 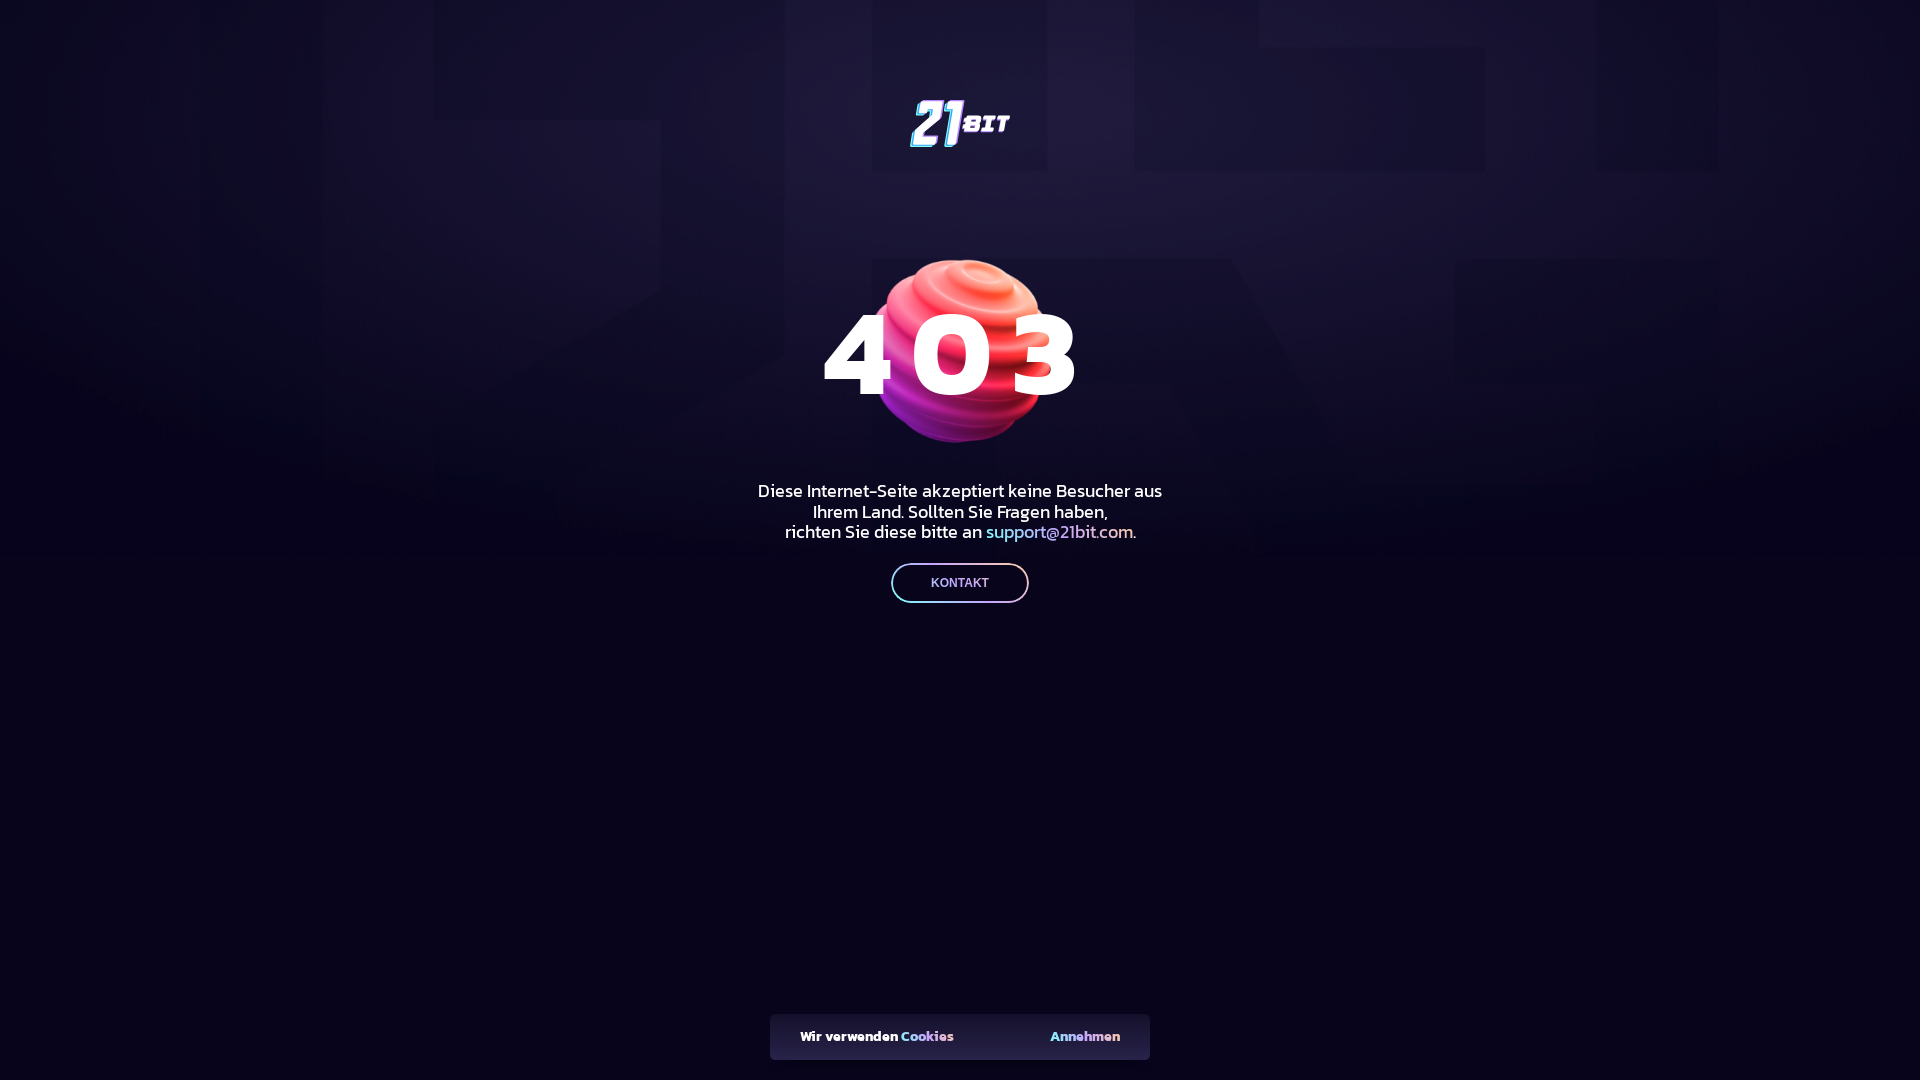 I want to click on support@21bit.com, so click(x=1060, y=532).